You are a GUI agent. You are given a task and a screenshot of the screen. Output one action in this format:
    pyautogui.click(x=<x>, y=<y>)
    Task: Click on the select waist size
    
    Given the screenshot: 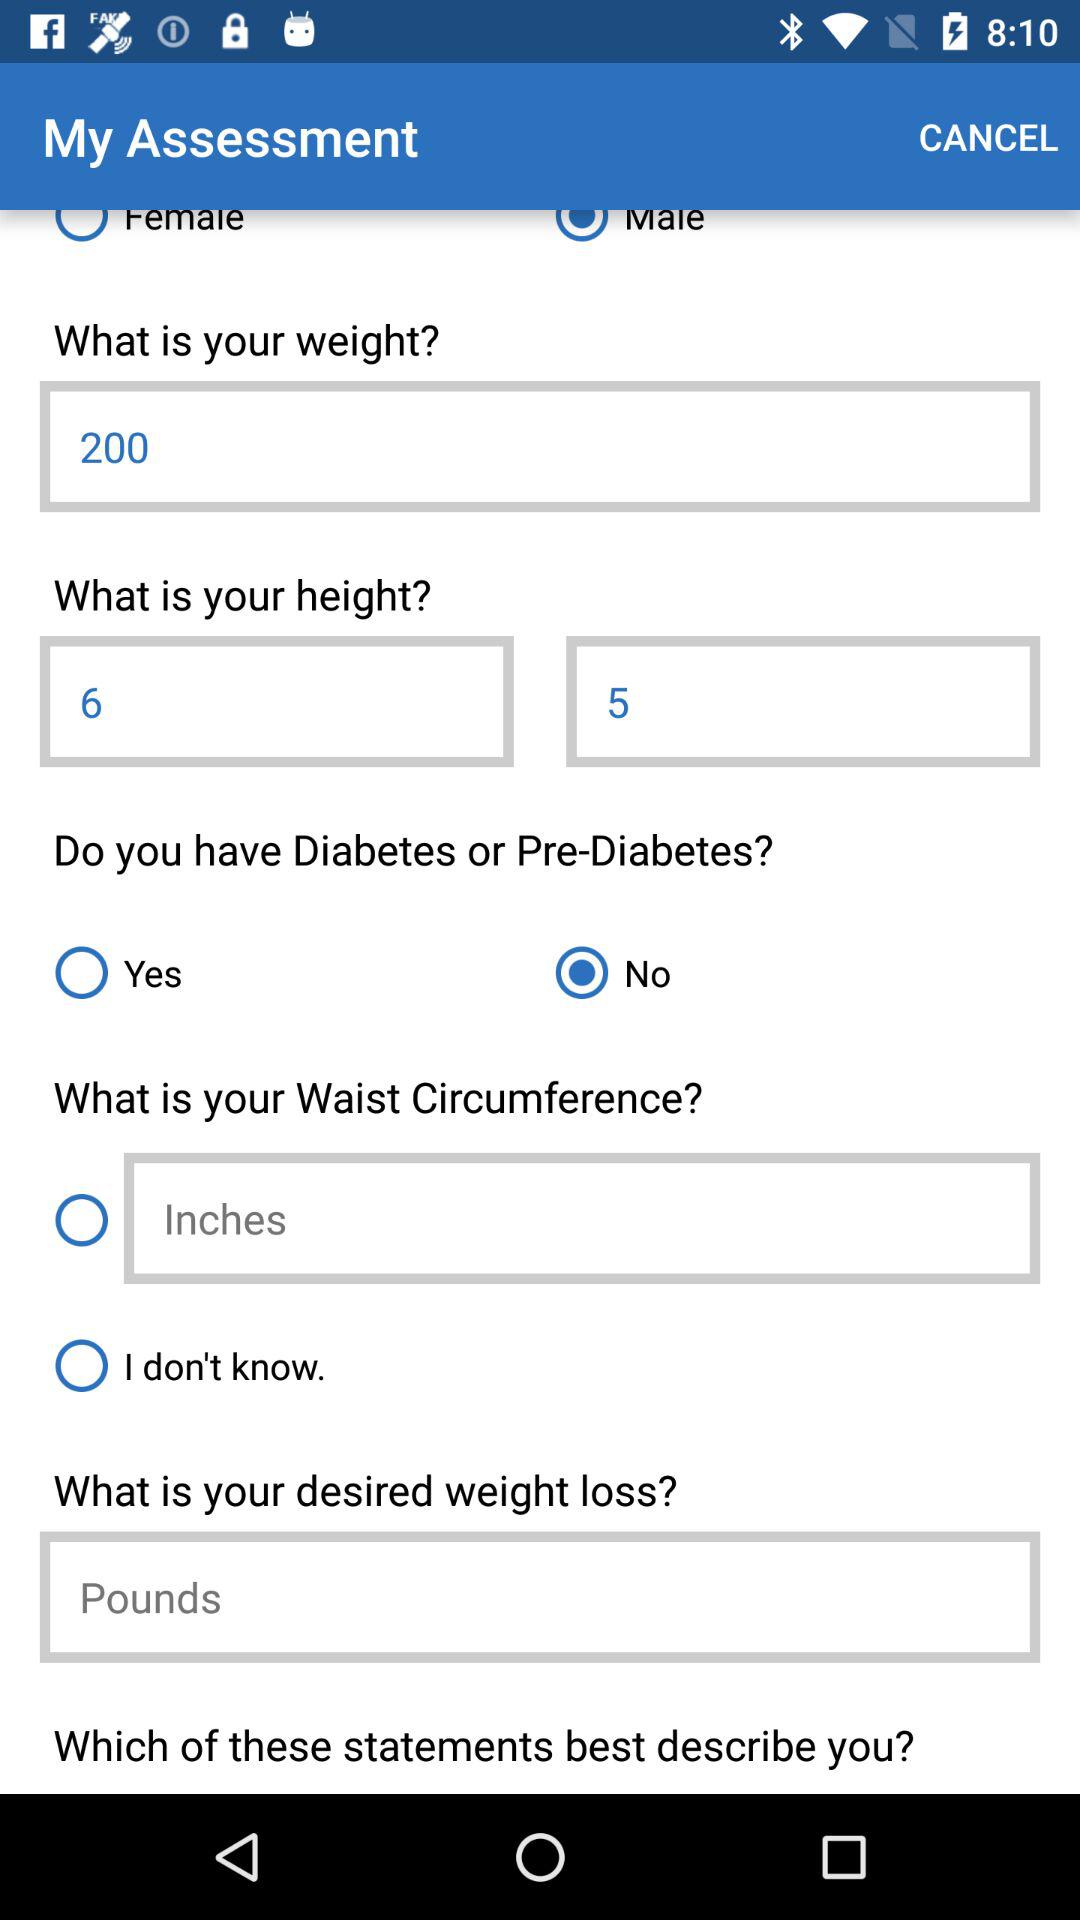 What is the action you would take?
    pyautogui.click(x=81, y=1220)
    